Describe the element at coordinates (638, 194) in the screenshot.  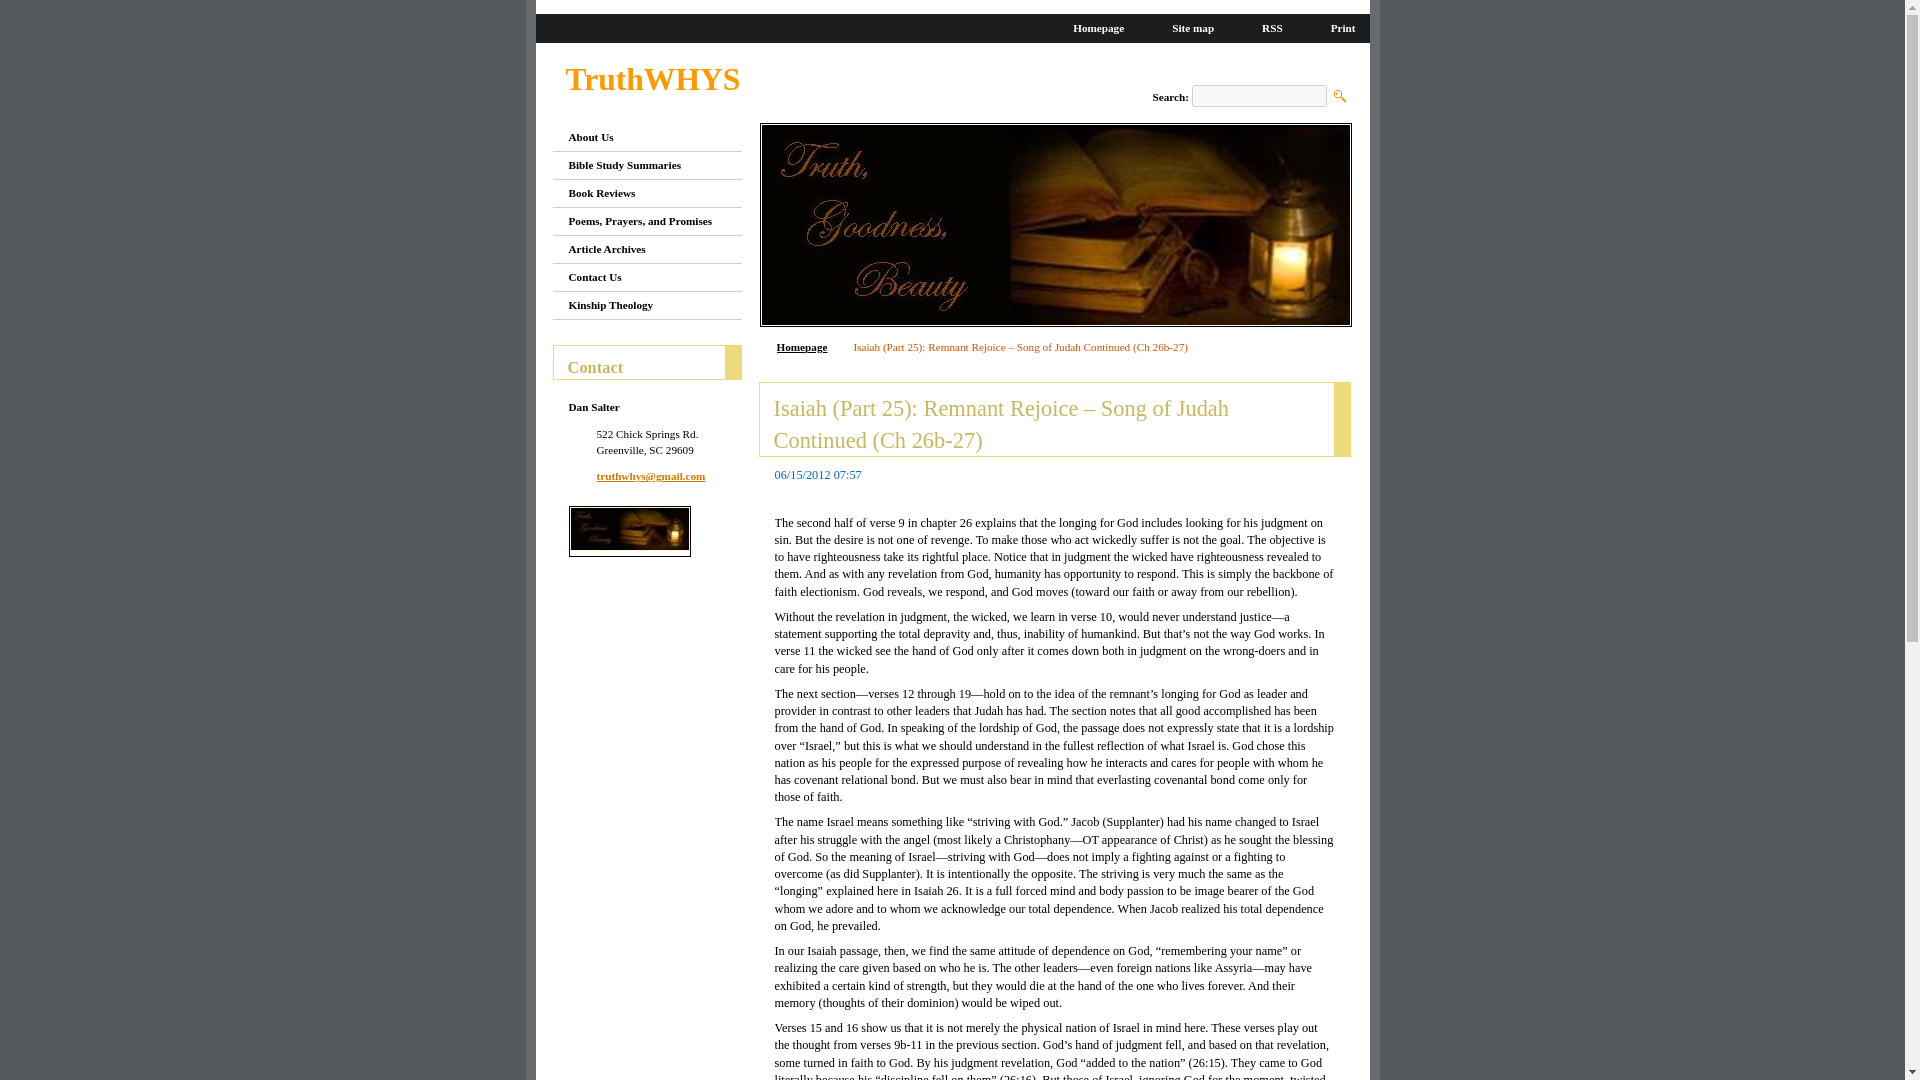
I see `Book Reviews` at that location.